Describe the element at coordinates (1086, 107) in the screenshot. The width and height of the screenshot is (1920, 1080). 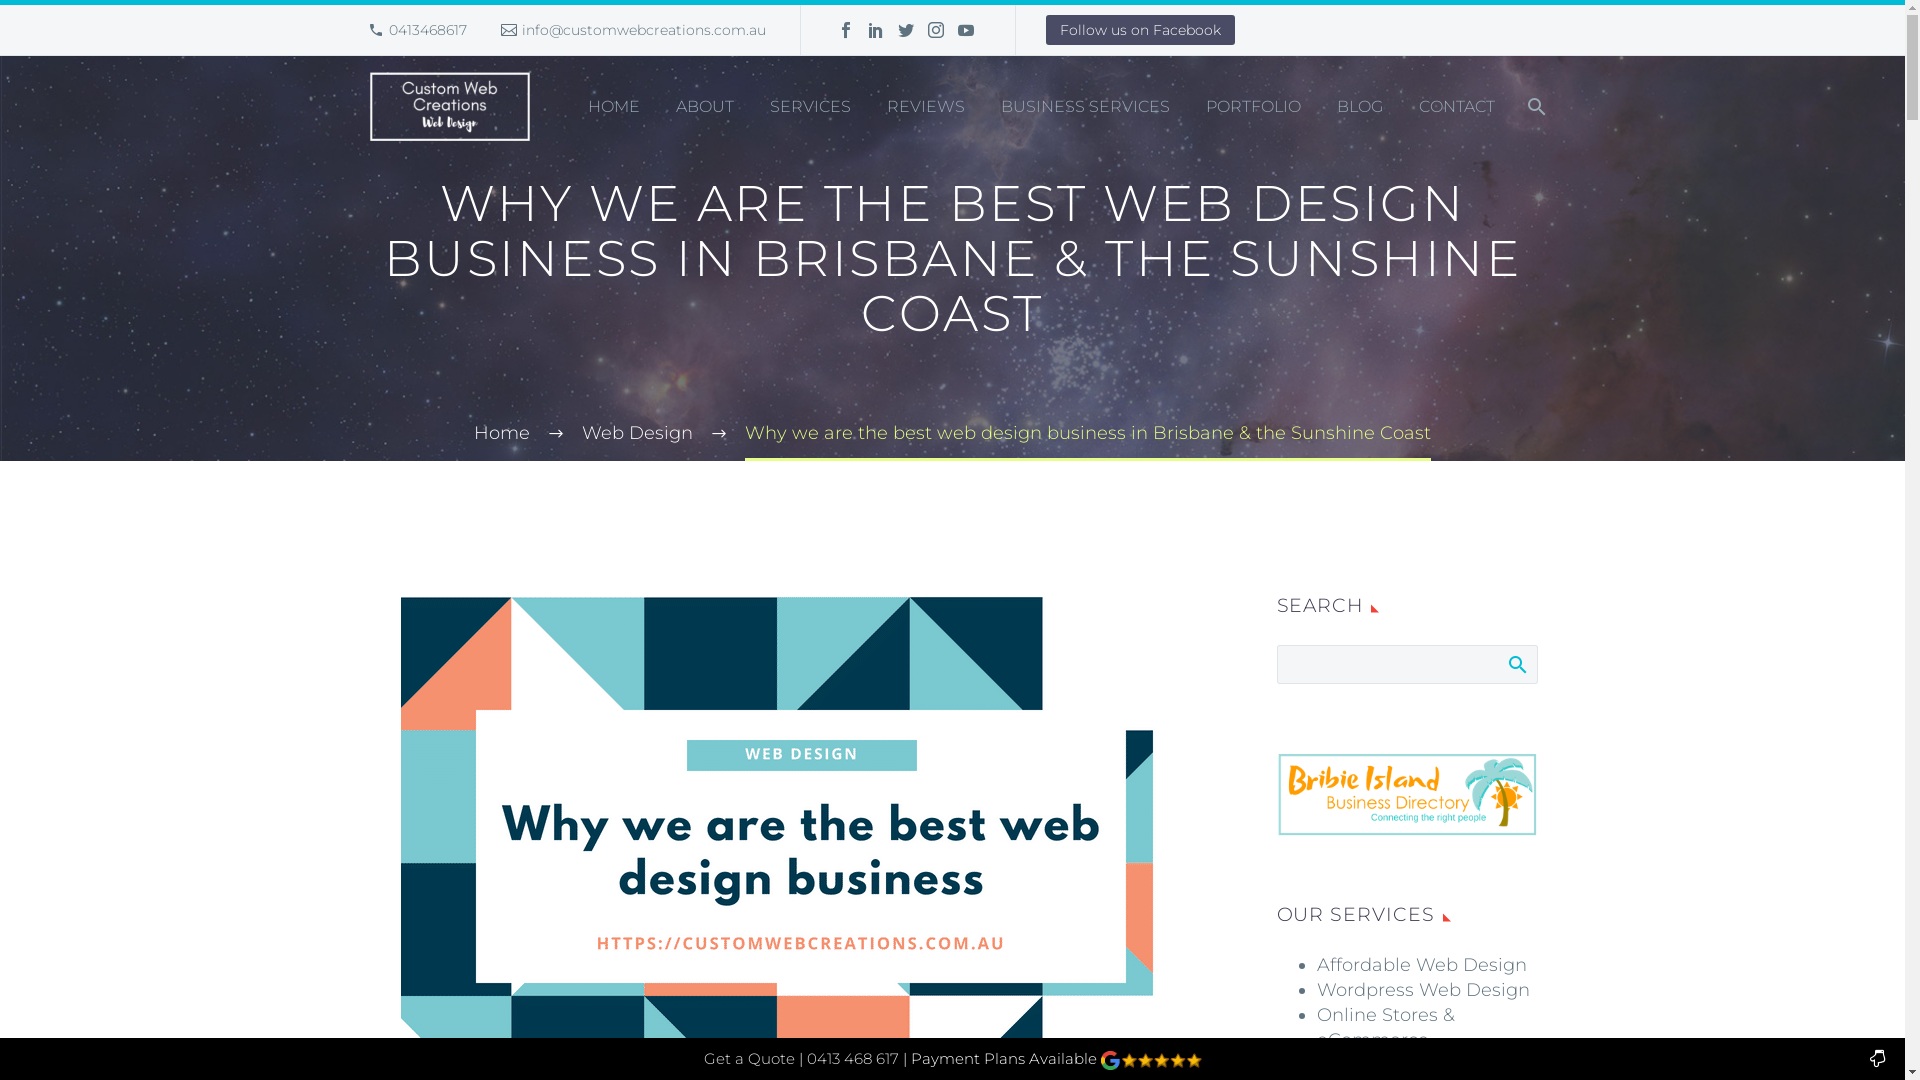
I see `BUSINESS SERVICES` at that location.